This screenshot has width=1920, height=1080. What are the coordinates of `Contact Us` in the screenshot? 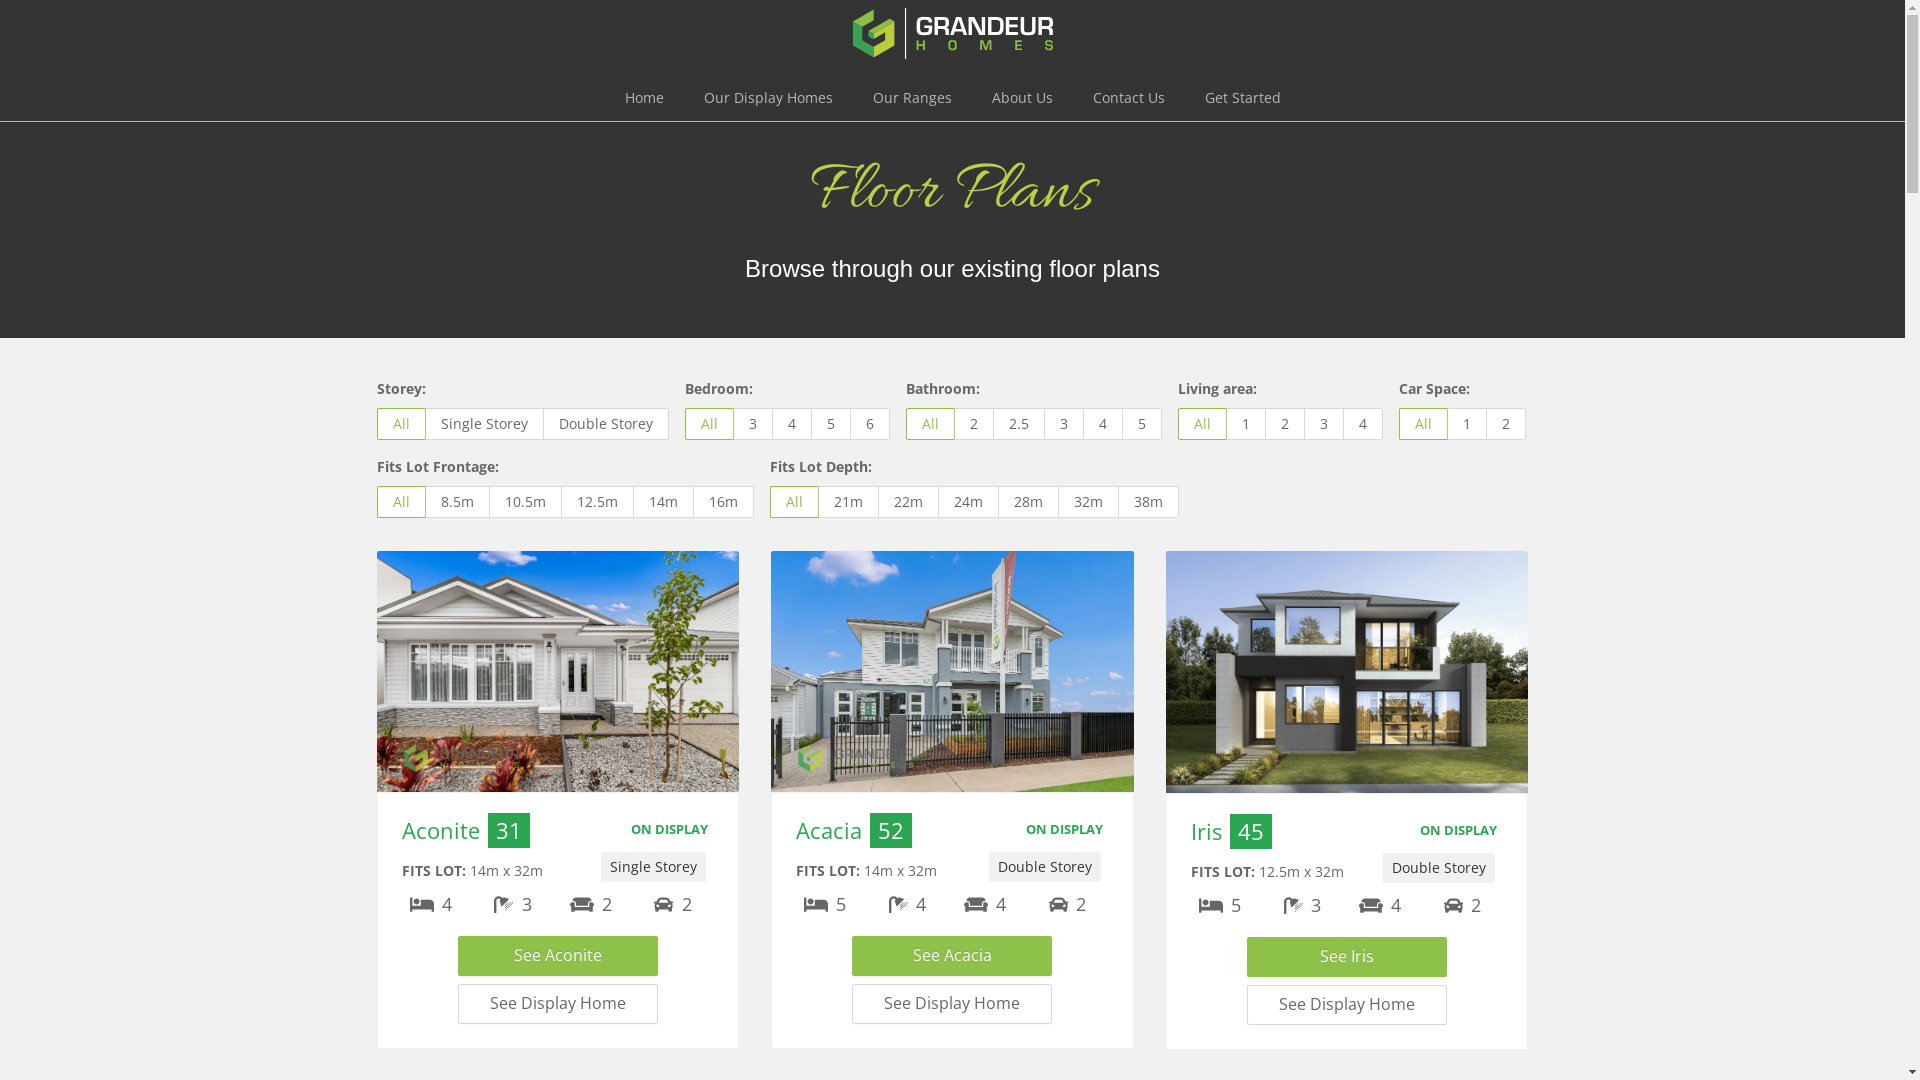 It's located at (1128, 98).